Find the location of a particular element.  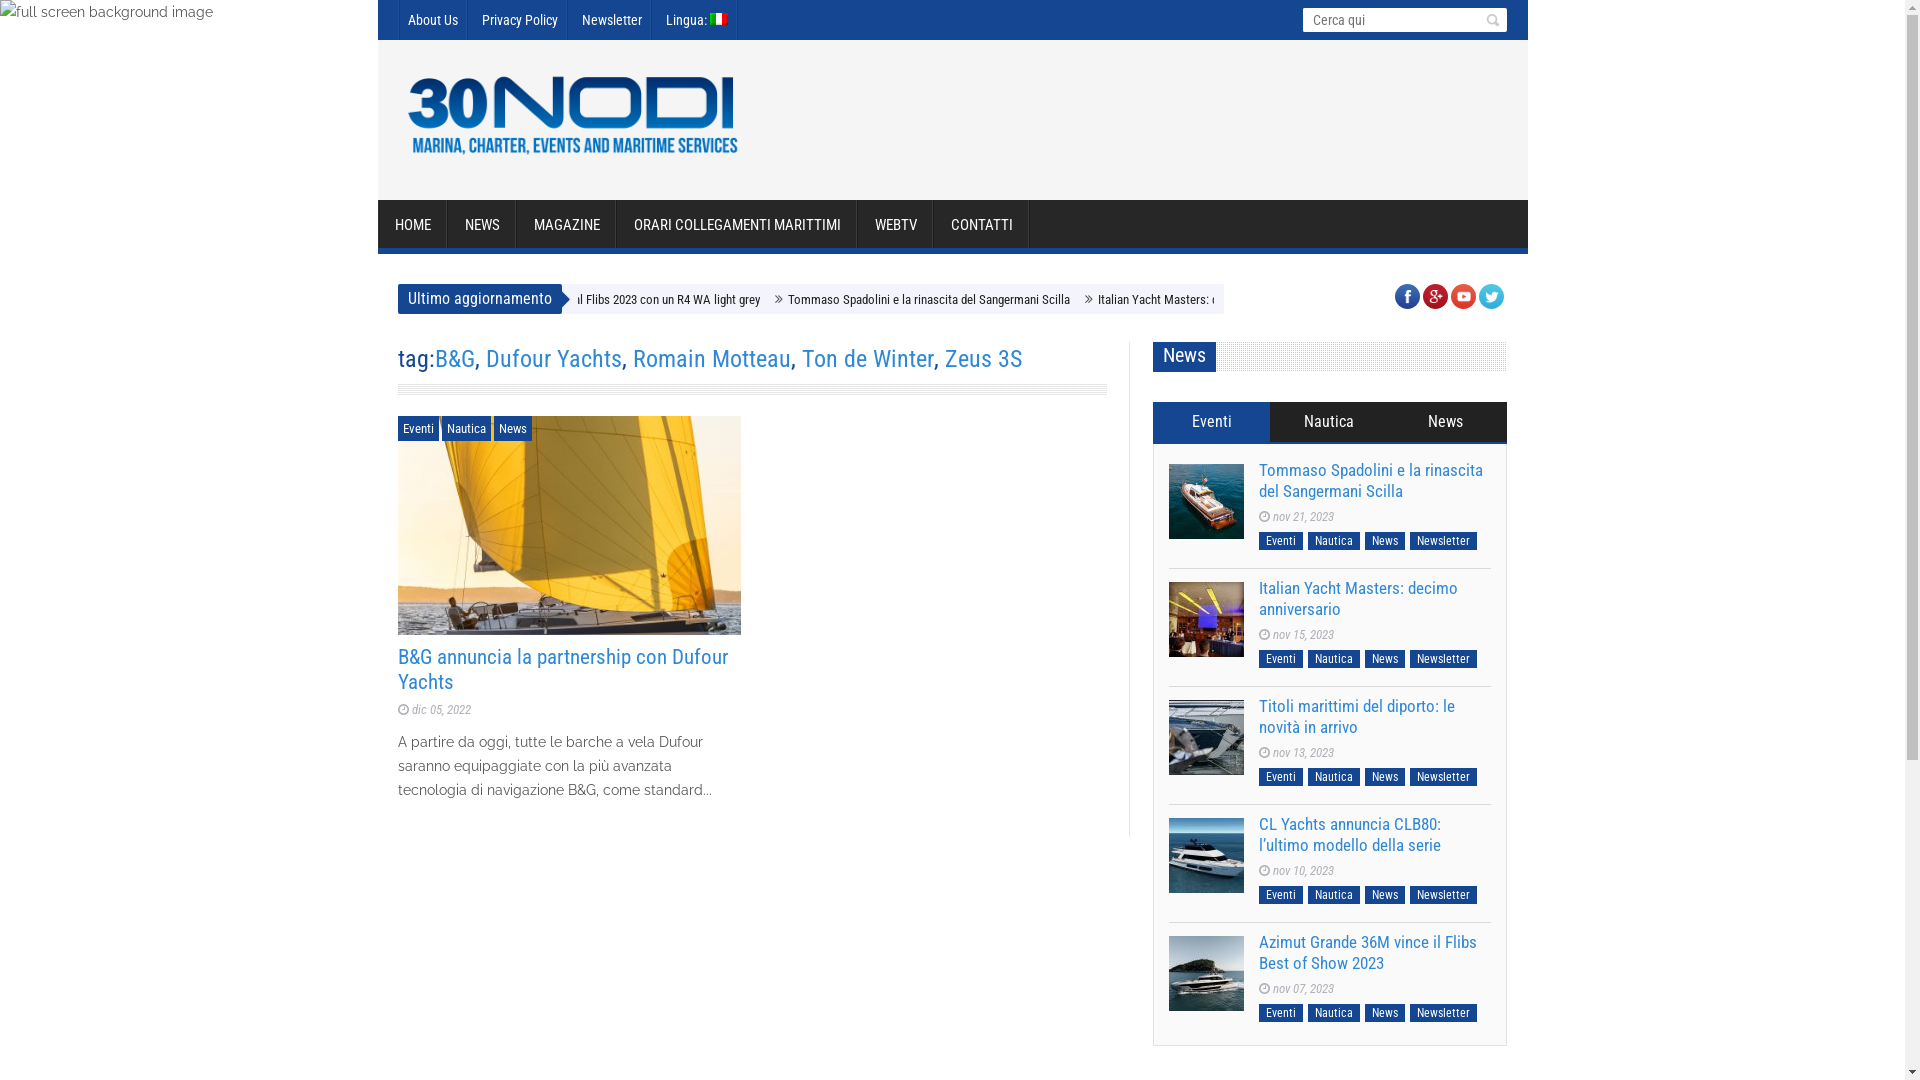

About Us is located at coordinates (433, 20).